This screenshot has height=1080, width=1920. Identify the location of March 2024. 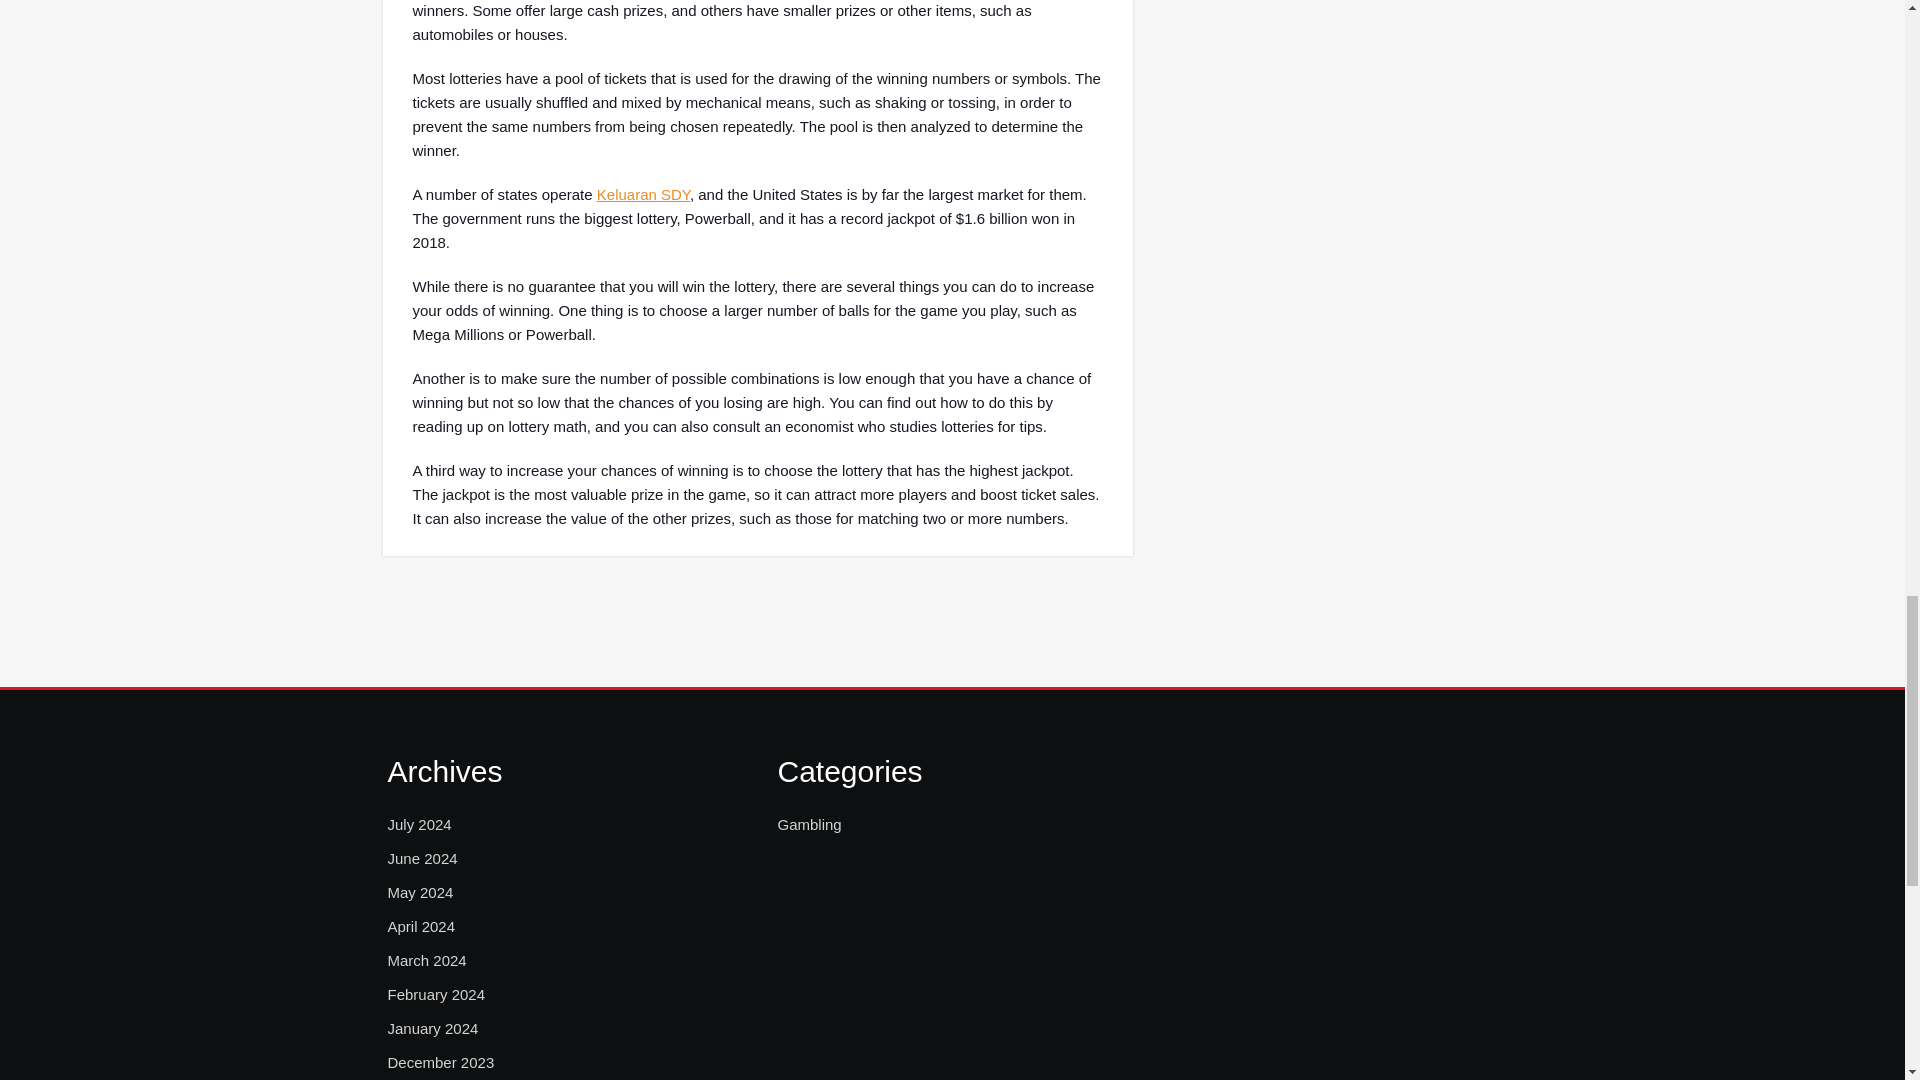
(426, 961).